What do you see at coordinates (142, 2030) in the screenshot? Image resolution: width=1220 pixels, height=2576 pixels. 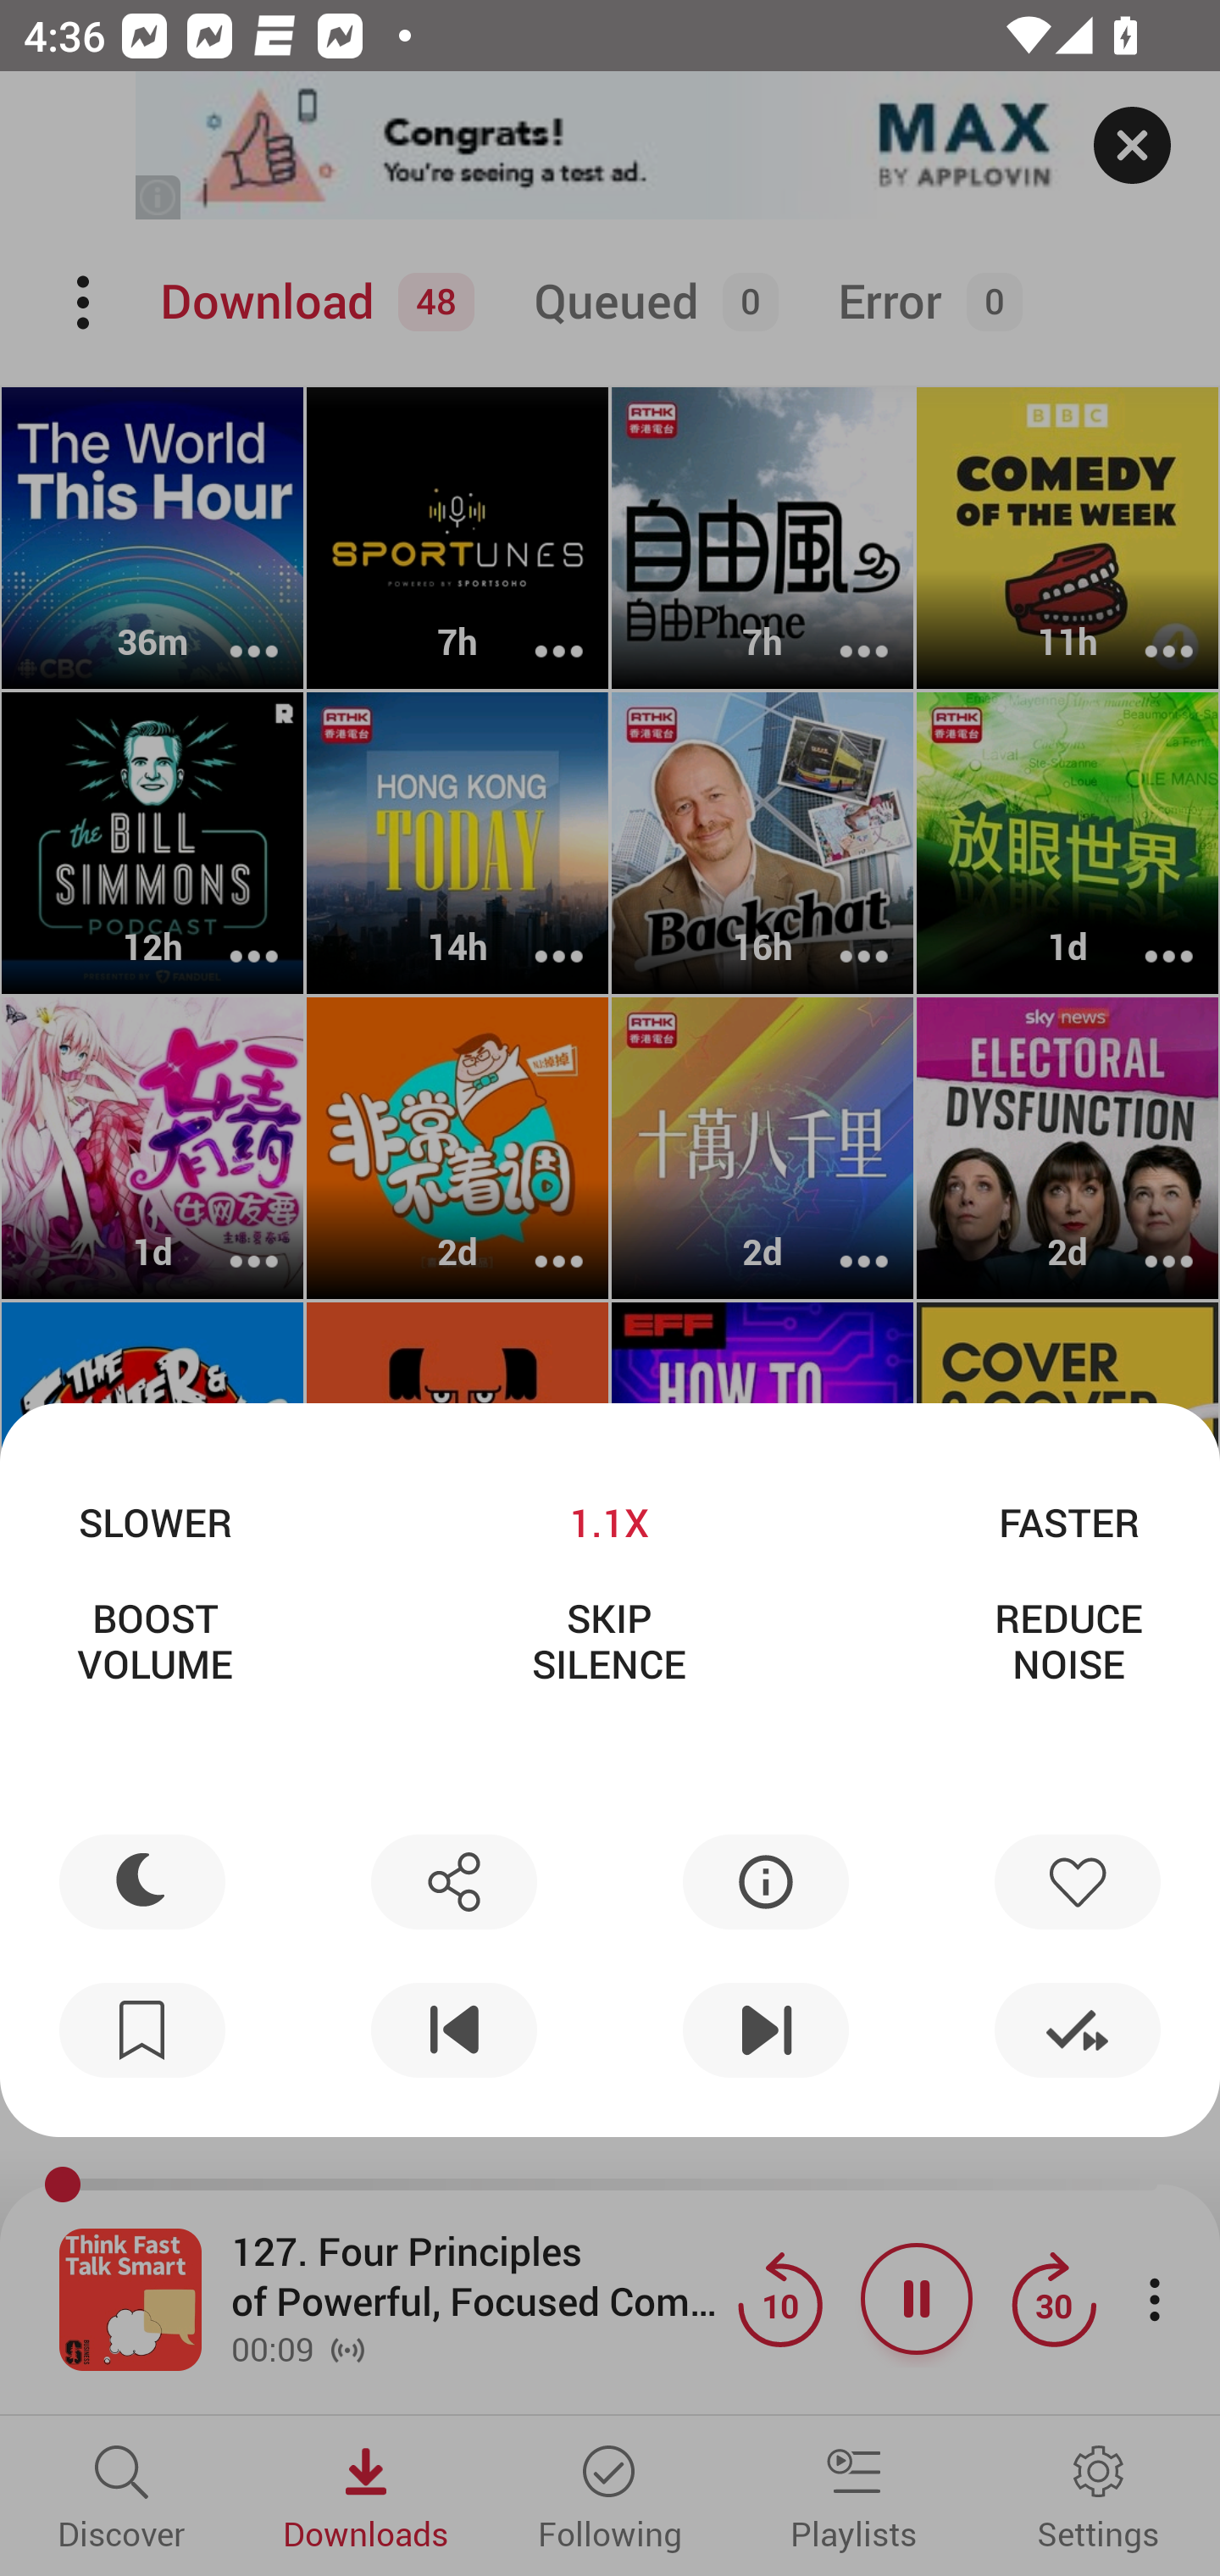 I see `New bookmark …` at bounding box center [142, 2030].